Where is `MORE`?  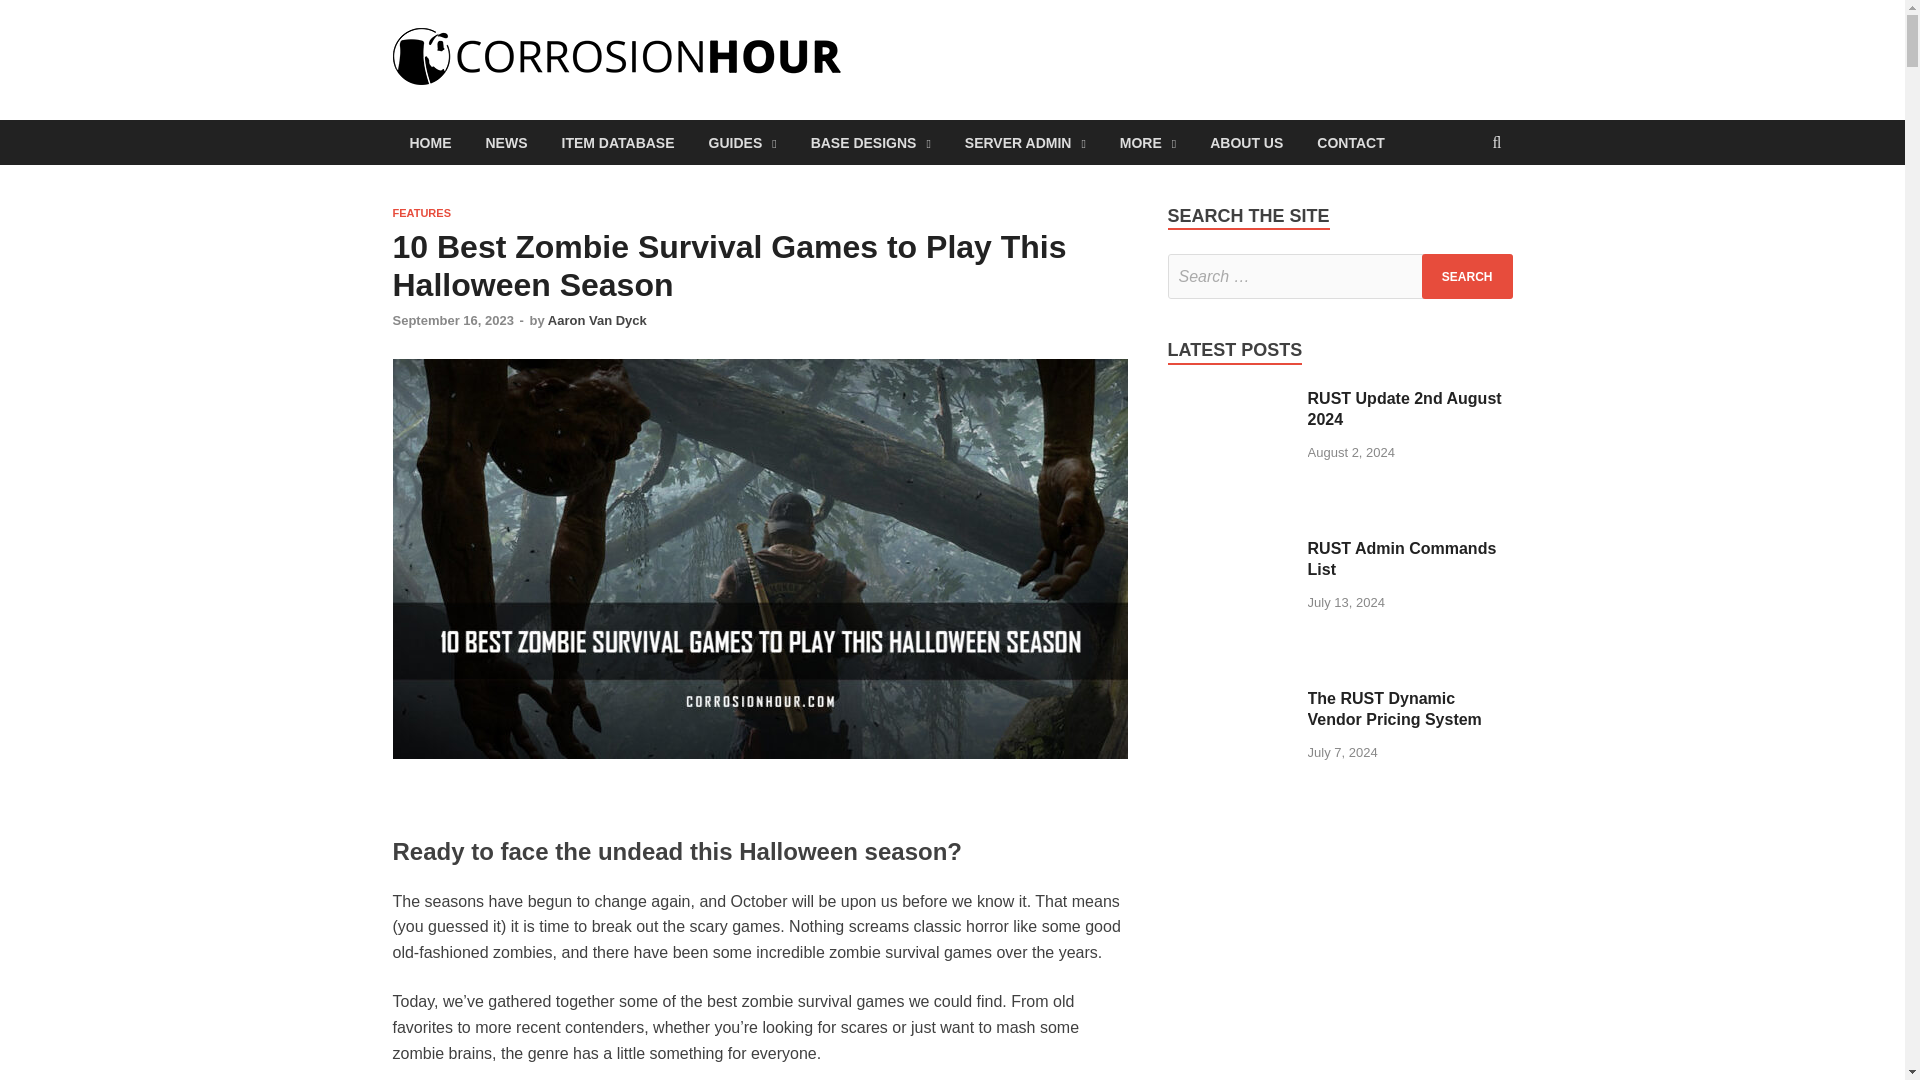 MORE is located at coordinates (1147, 142).